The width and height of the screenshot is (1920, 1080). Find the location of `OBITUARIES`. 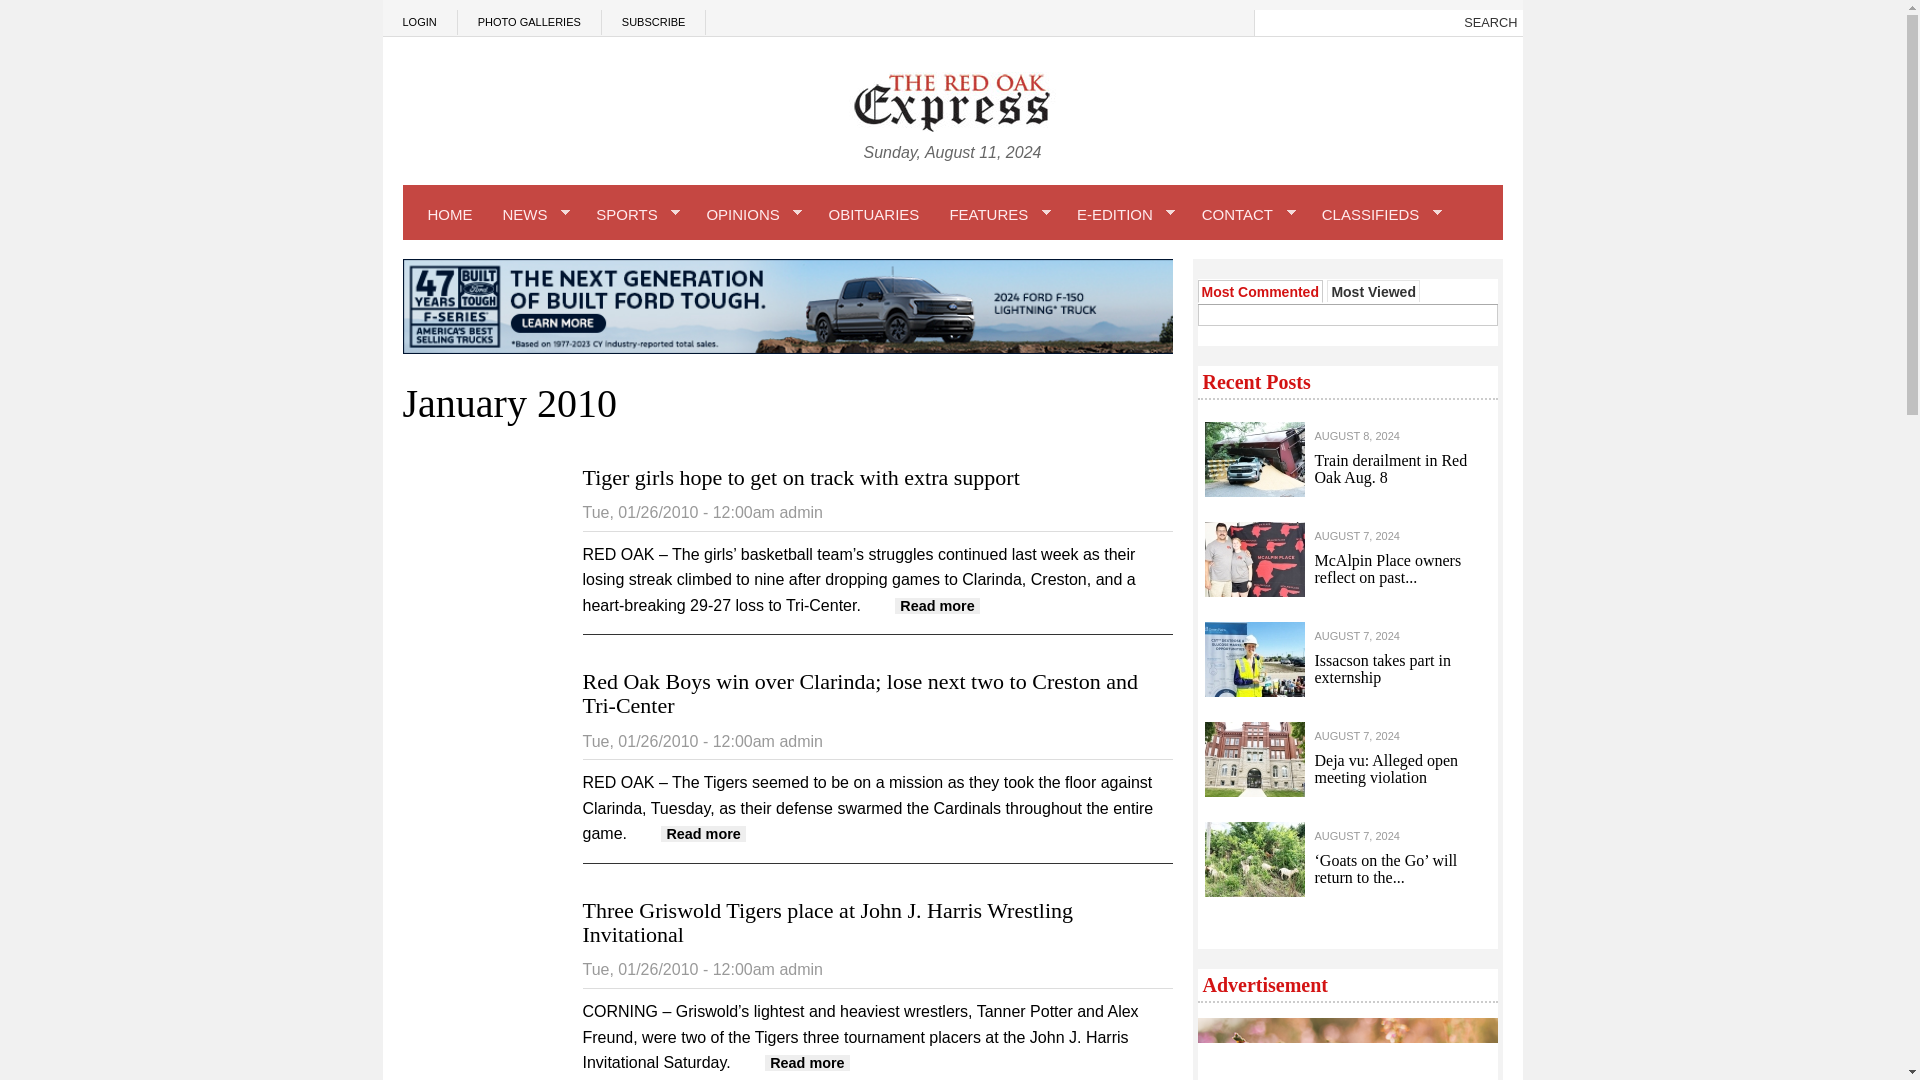

OBITUARIES is located at coordinates (874, 214).